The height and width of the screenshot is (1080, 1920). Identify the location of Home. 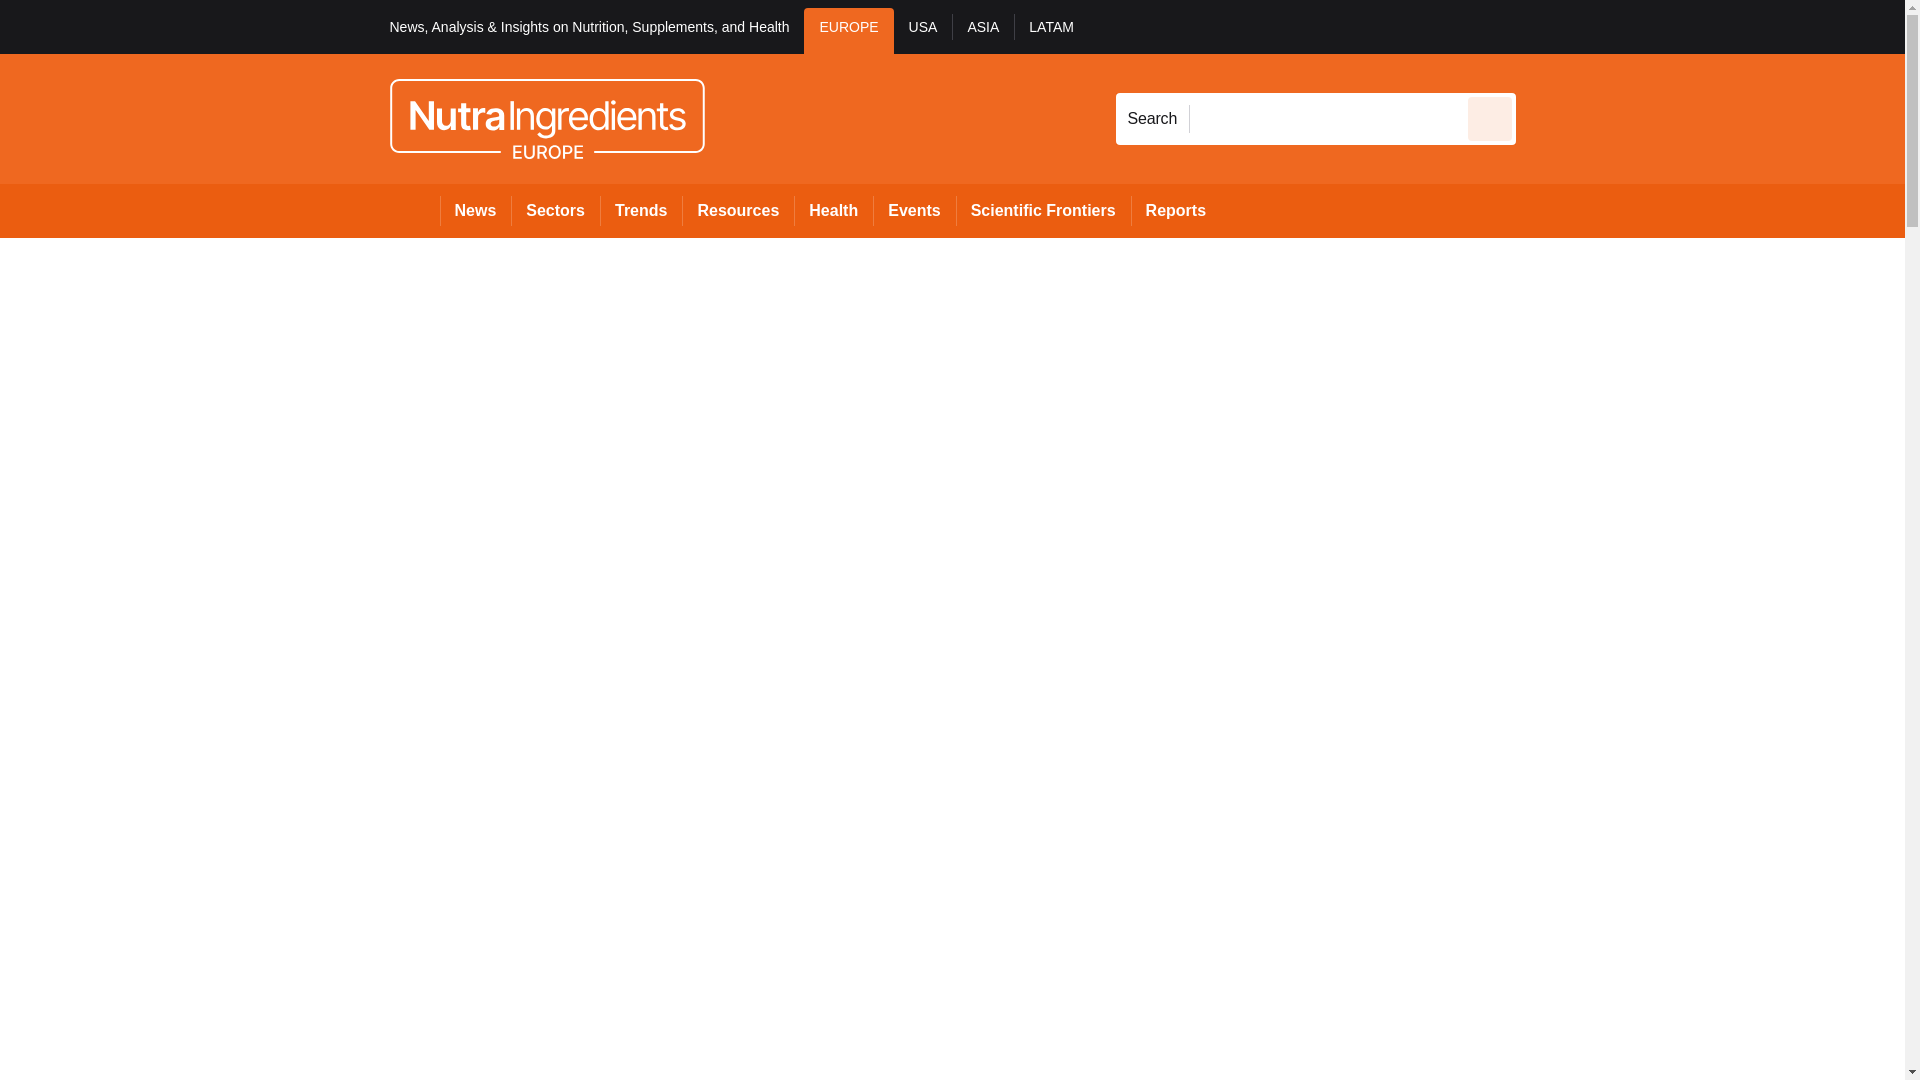
(414, 210).